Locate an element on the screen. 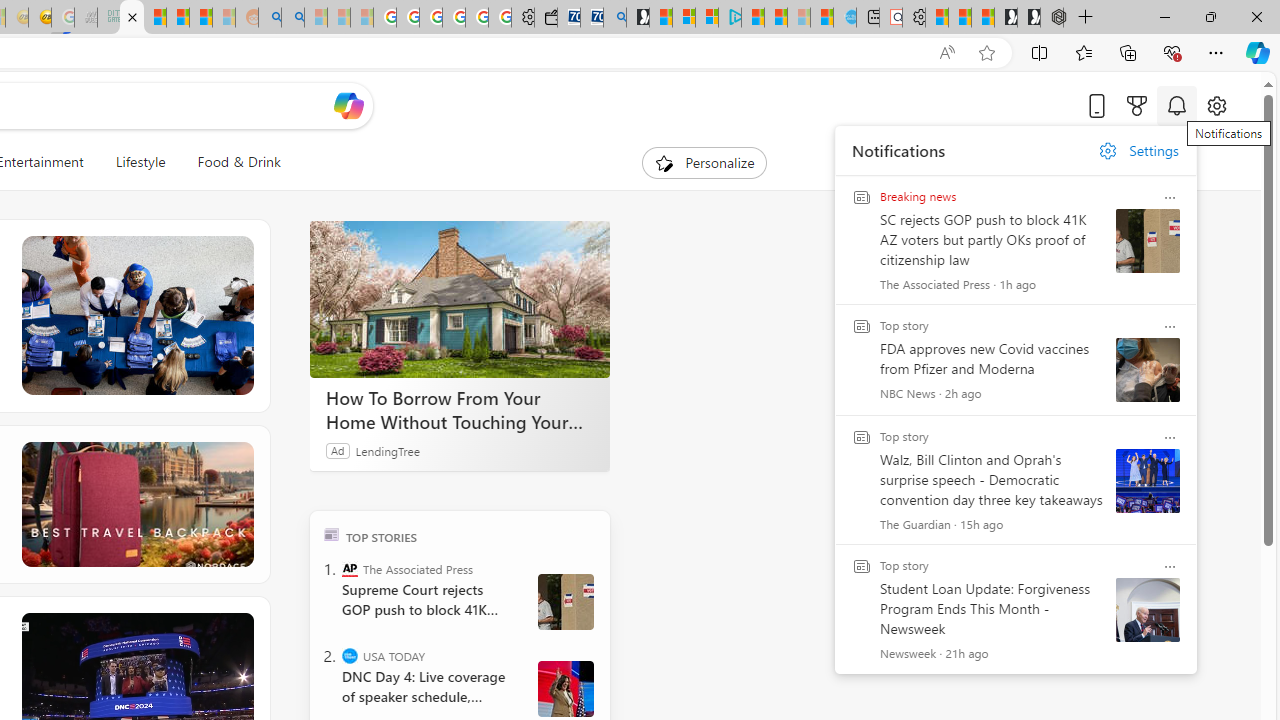 The image size is (1280, 720). TOP is located at coordinates (332, 534).